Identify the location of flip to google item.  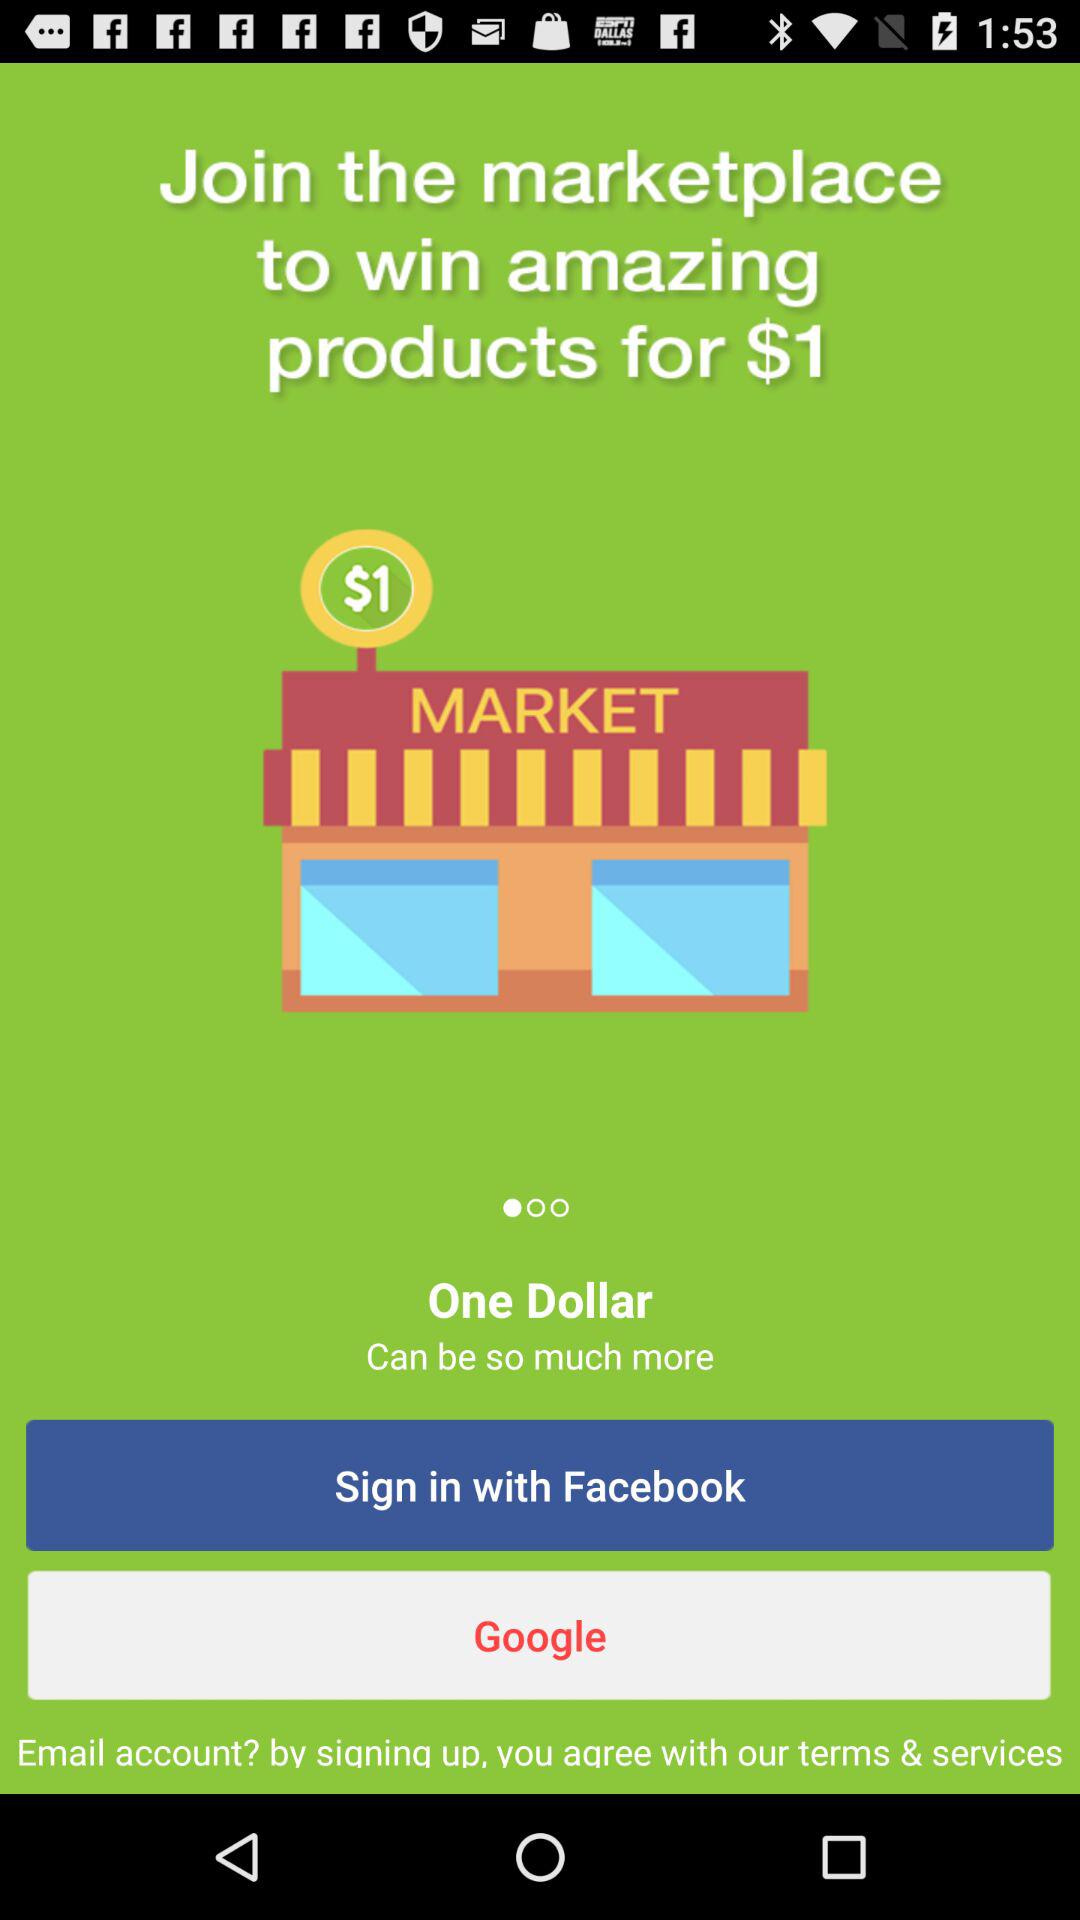
(540, 1635).